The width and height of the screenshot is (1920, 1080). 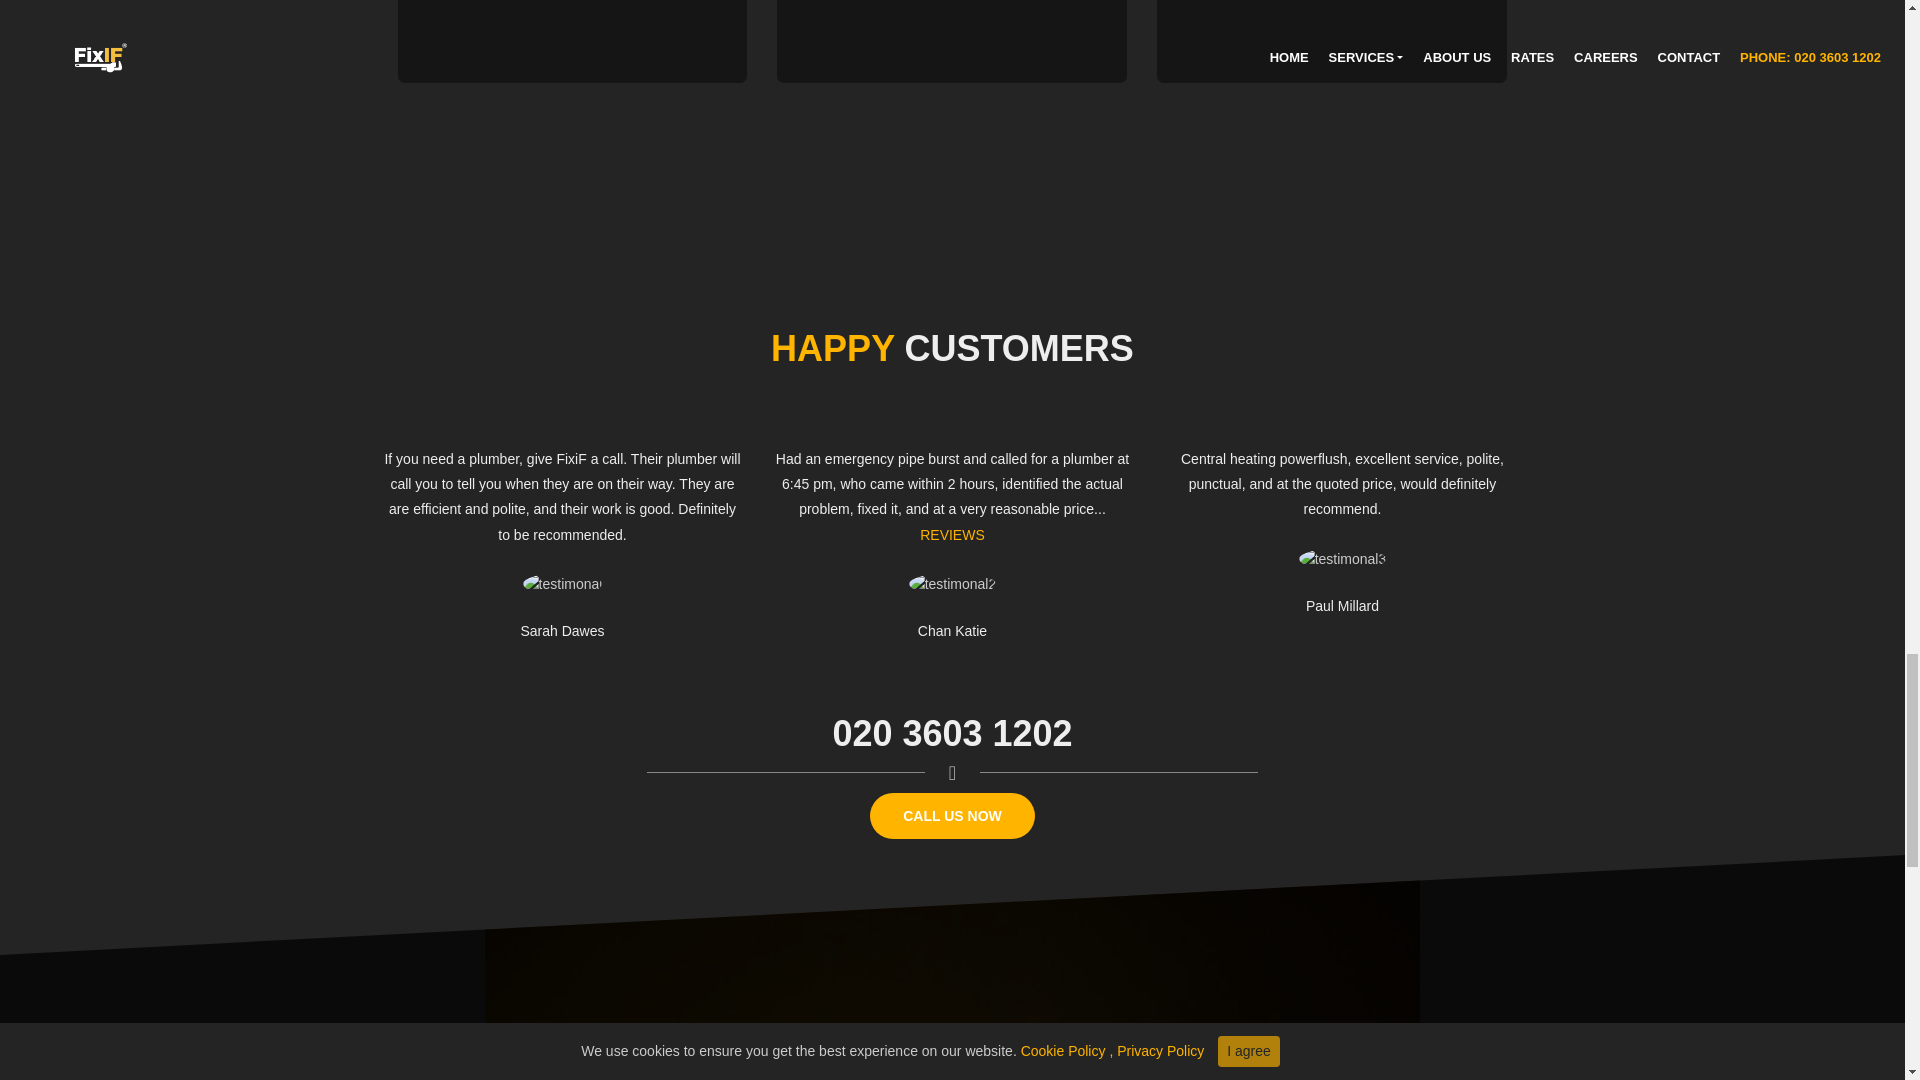 What do you see at coordinates (643, 27) in the screenshot?
I see `PLUMBING` at bounding box center [643, 27].